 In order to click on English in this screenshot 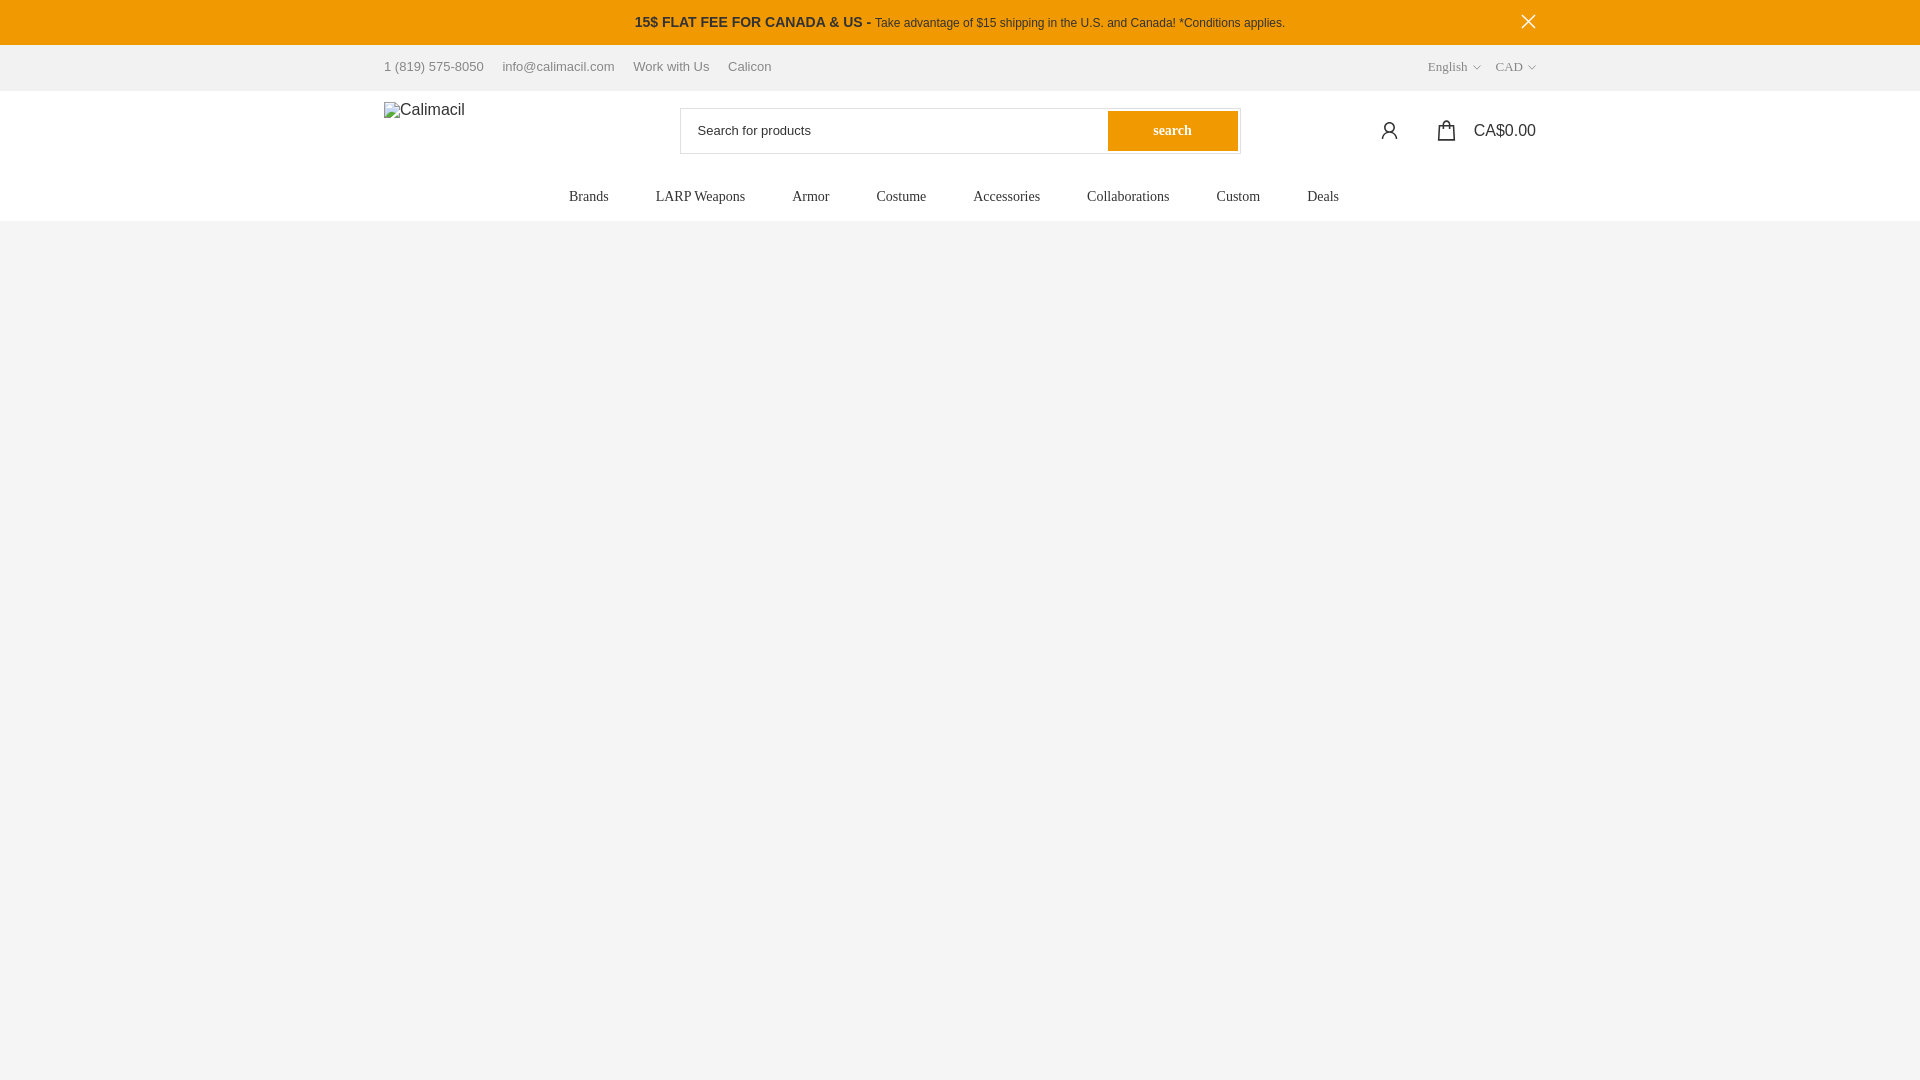, I will do `click(1454, 66)`.